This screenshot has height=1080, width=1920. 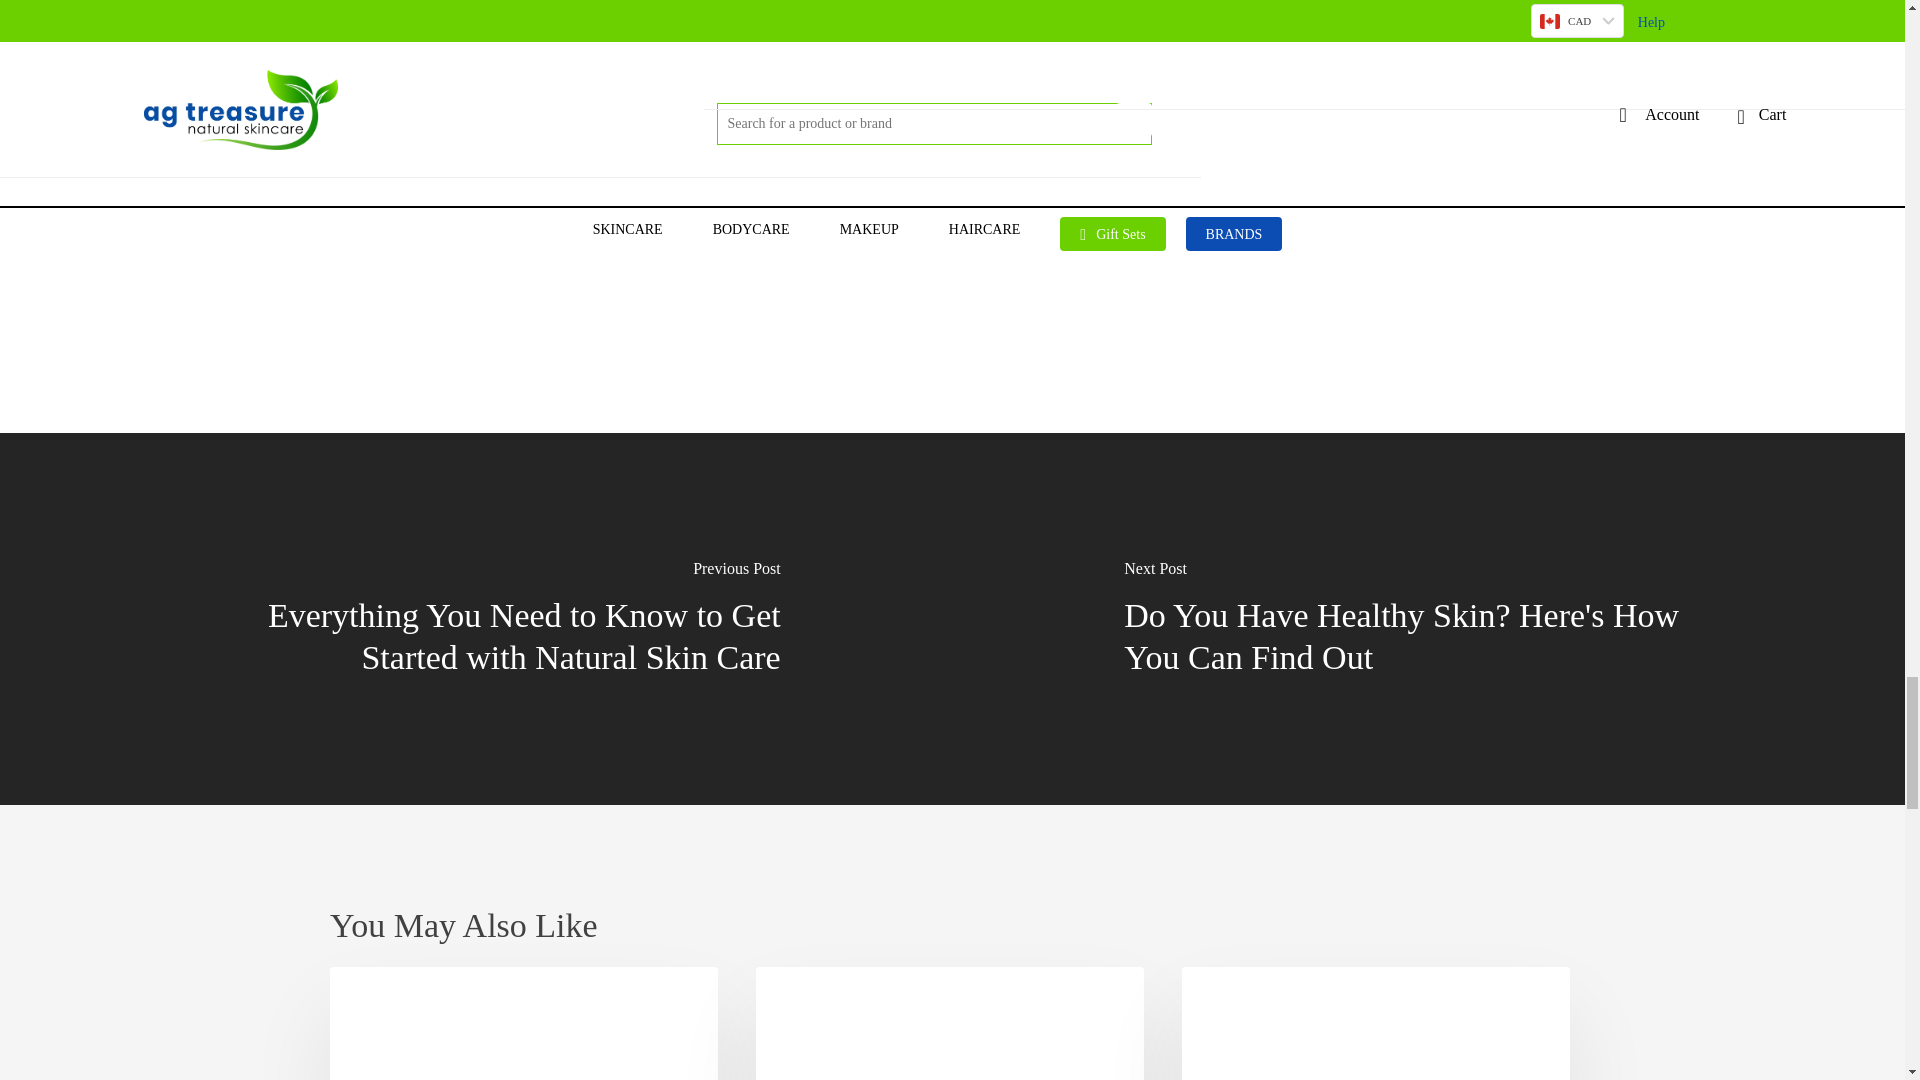 What do you see at coordinates (519, 238) in the screenshot?
I see `Love this` at bounding box center [519, 238].